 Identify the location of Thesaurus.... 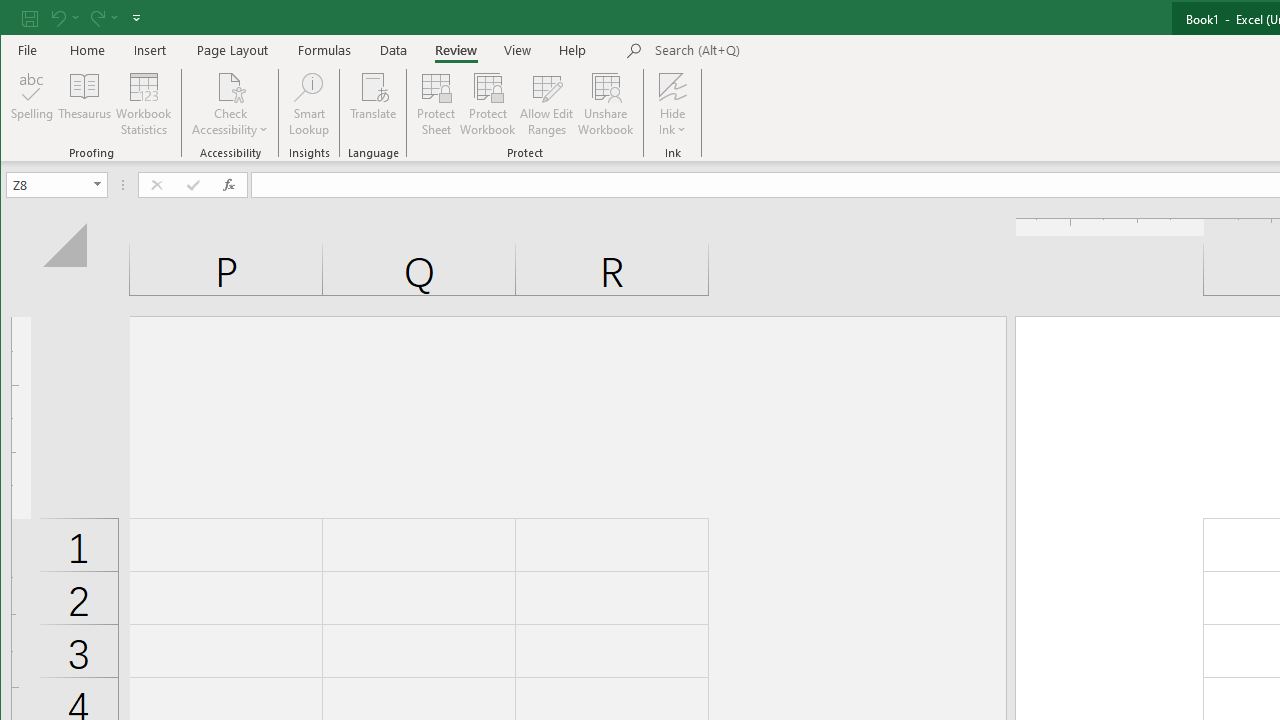
(84, 104).